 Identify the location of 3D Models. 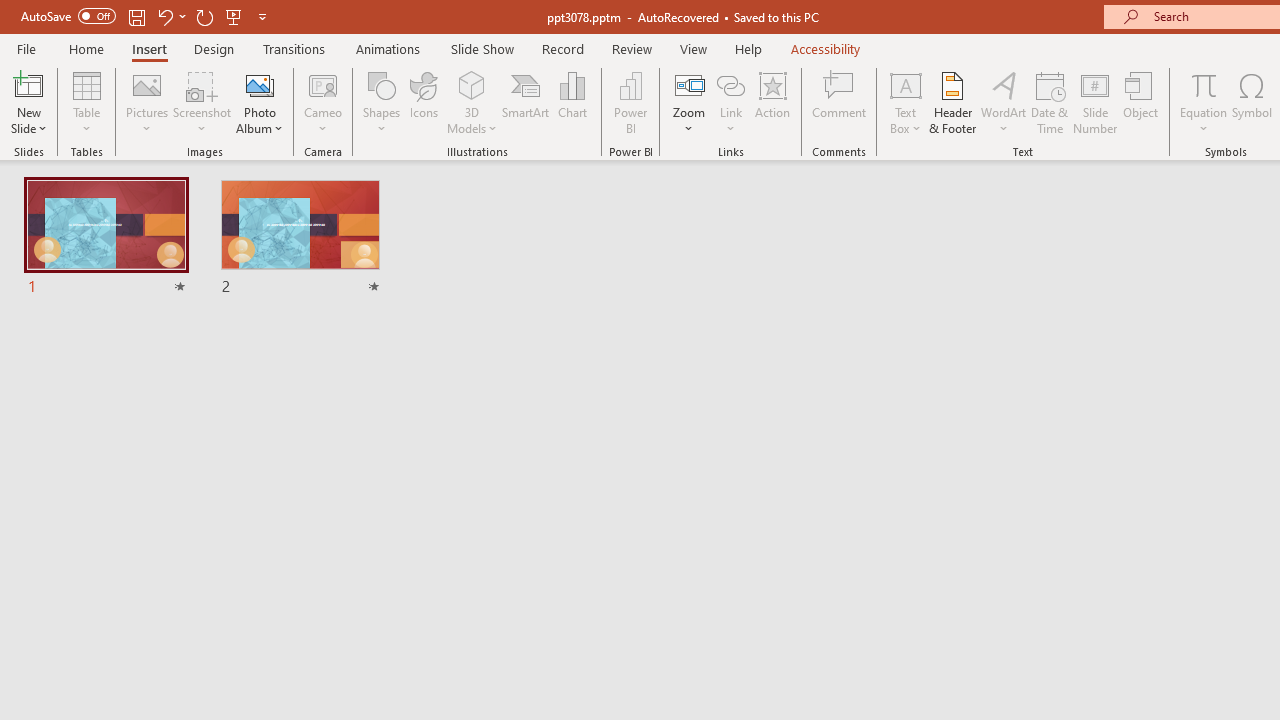
(472, 102).